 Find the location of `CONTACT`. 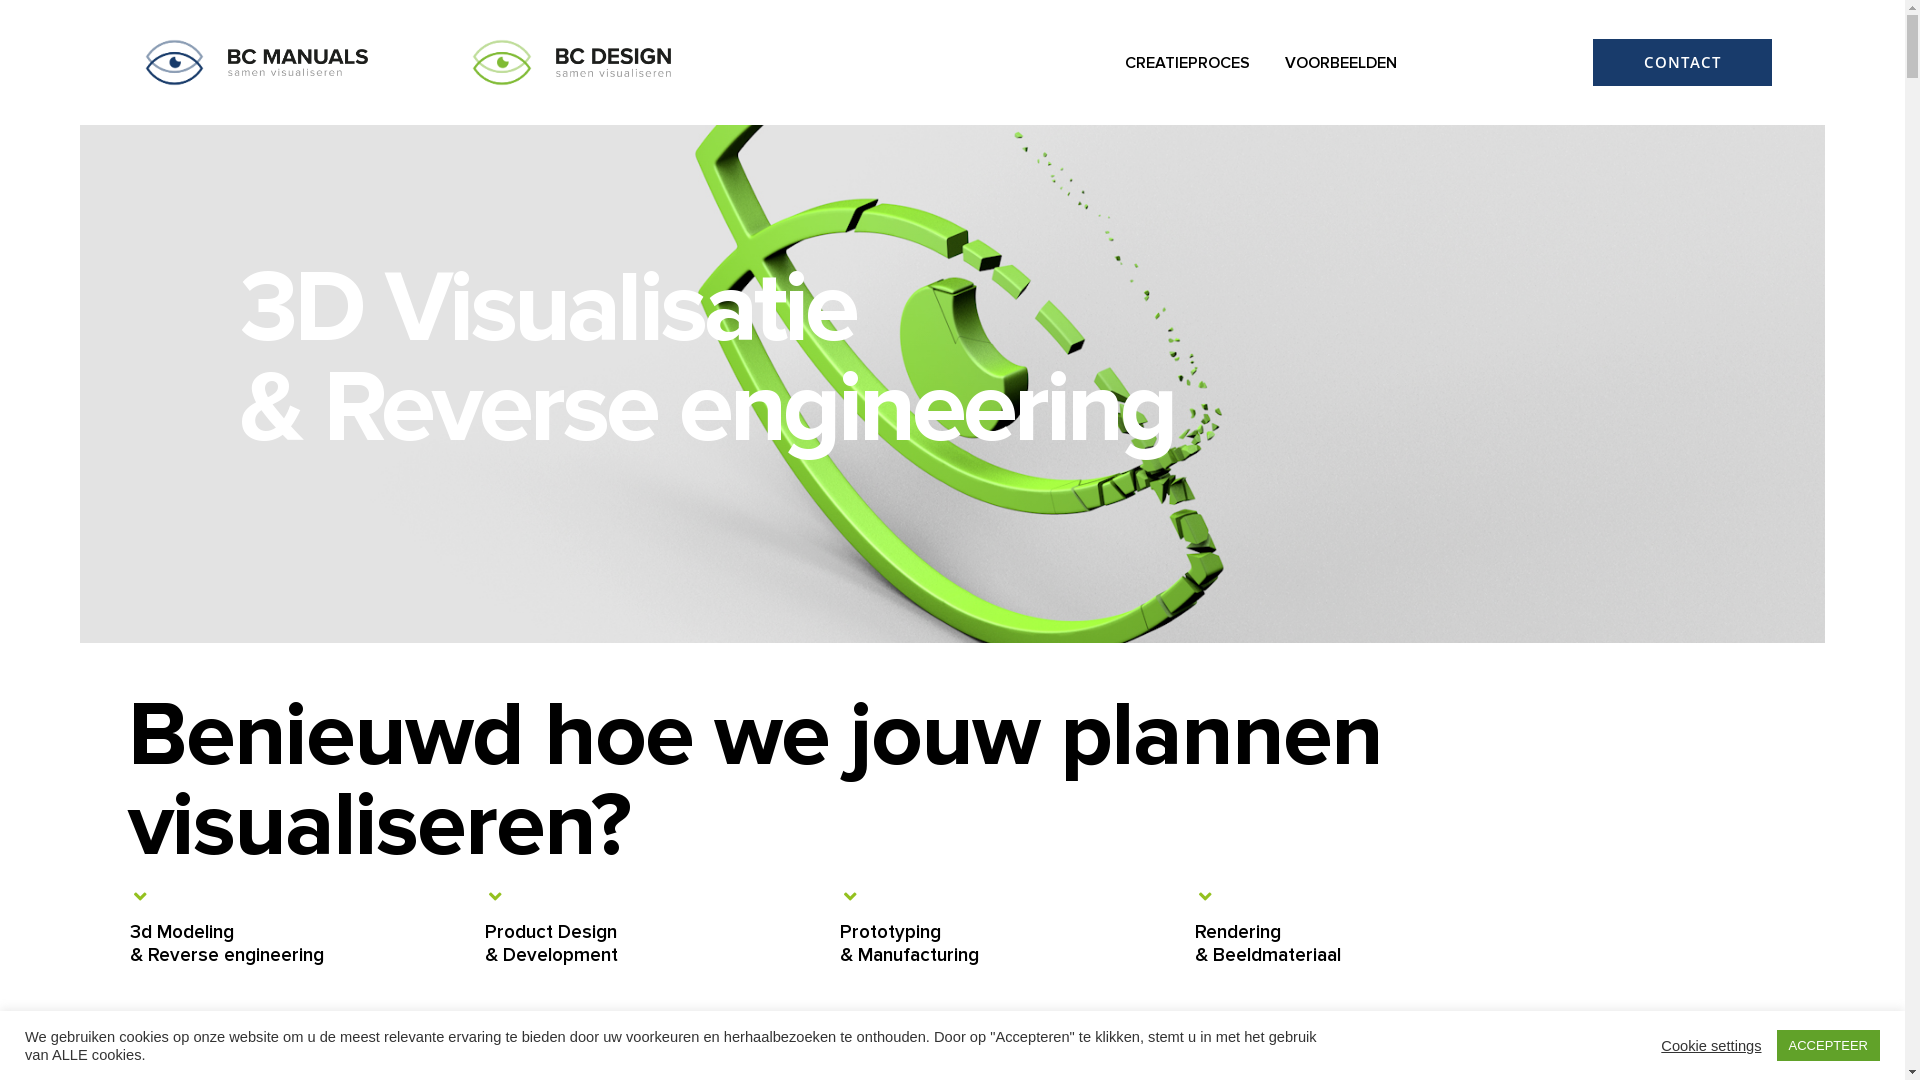

CONTACT is located at coordinates (1682, 62).